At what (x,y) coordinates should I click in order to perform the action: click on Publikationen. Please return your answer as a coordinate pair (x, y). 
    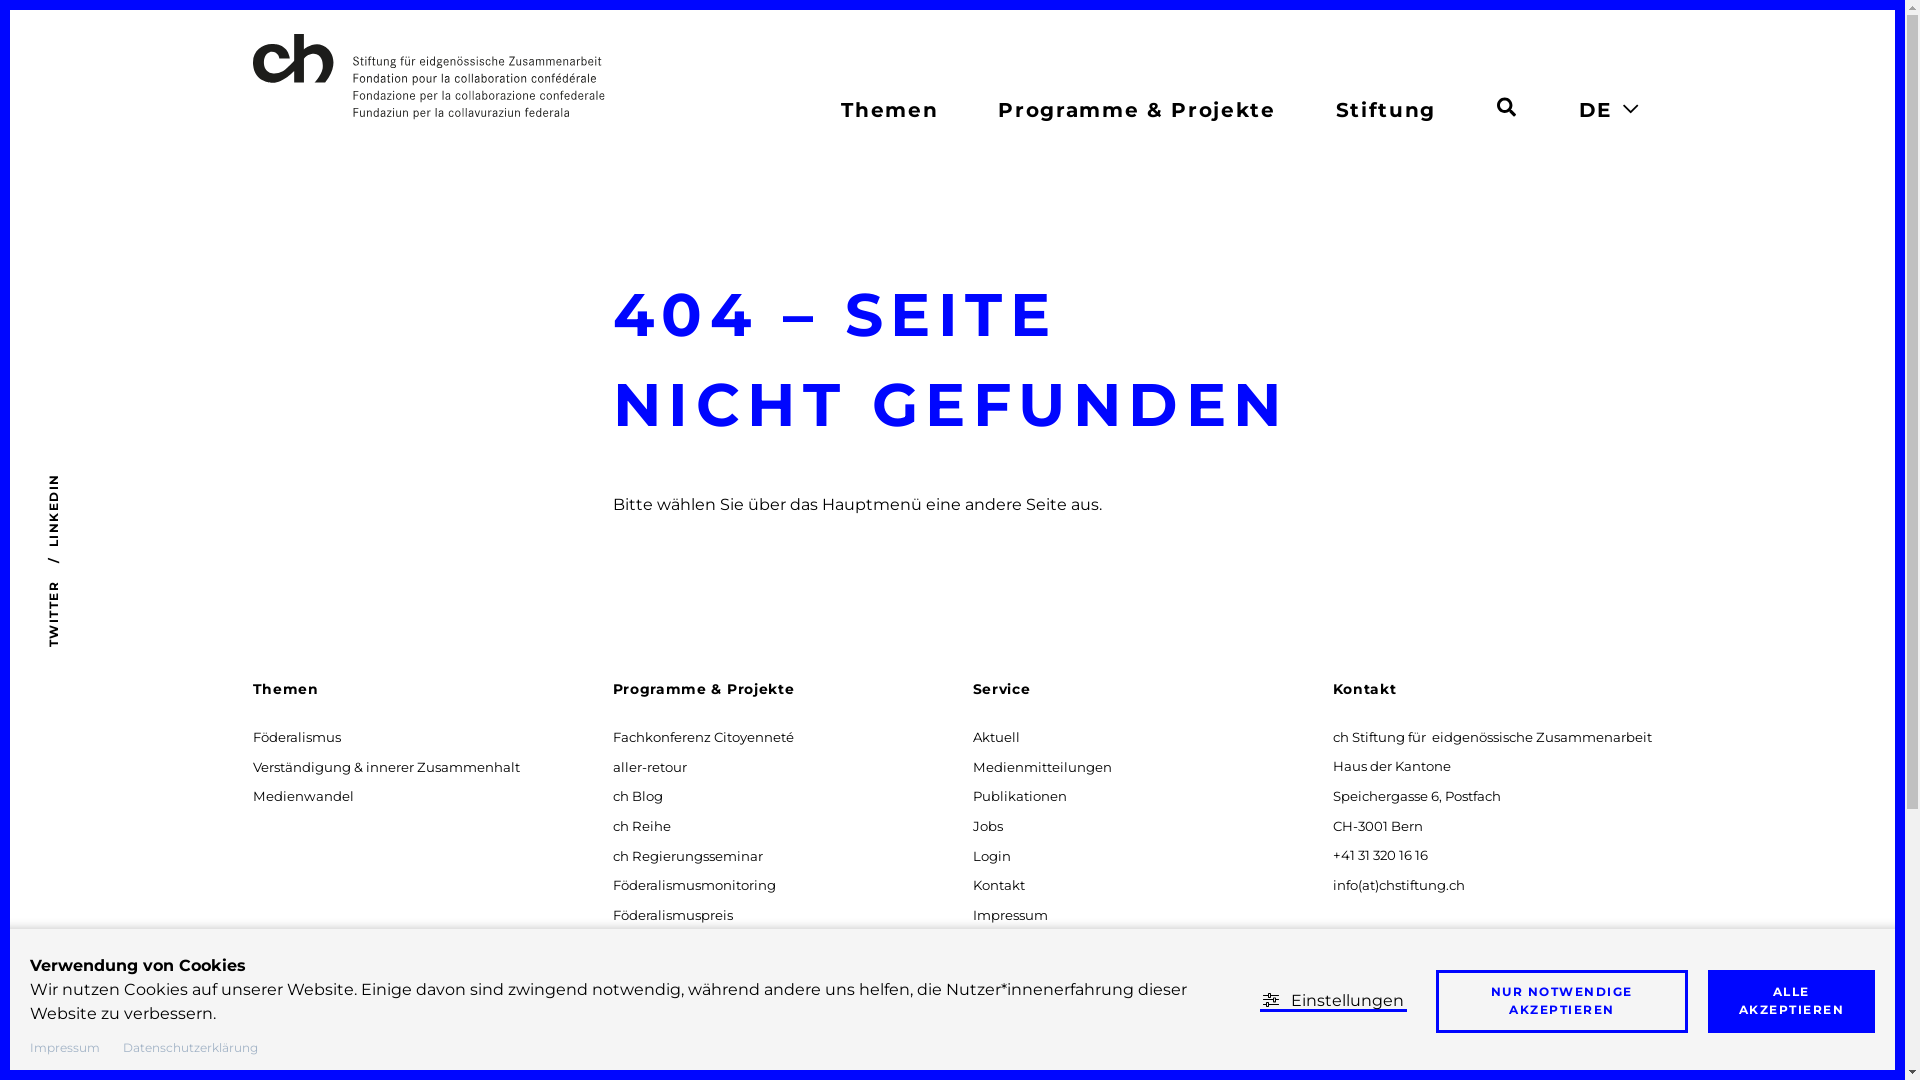
    Looking at the image, I should click on (1020, 796).